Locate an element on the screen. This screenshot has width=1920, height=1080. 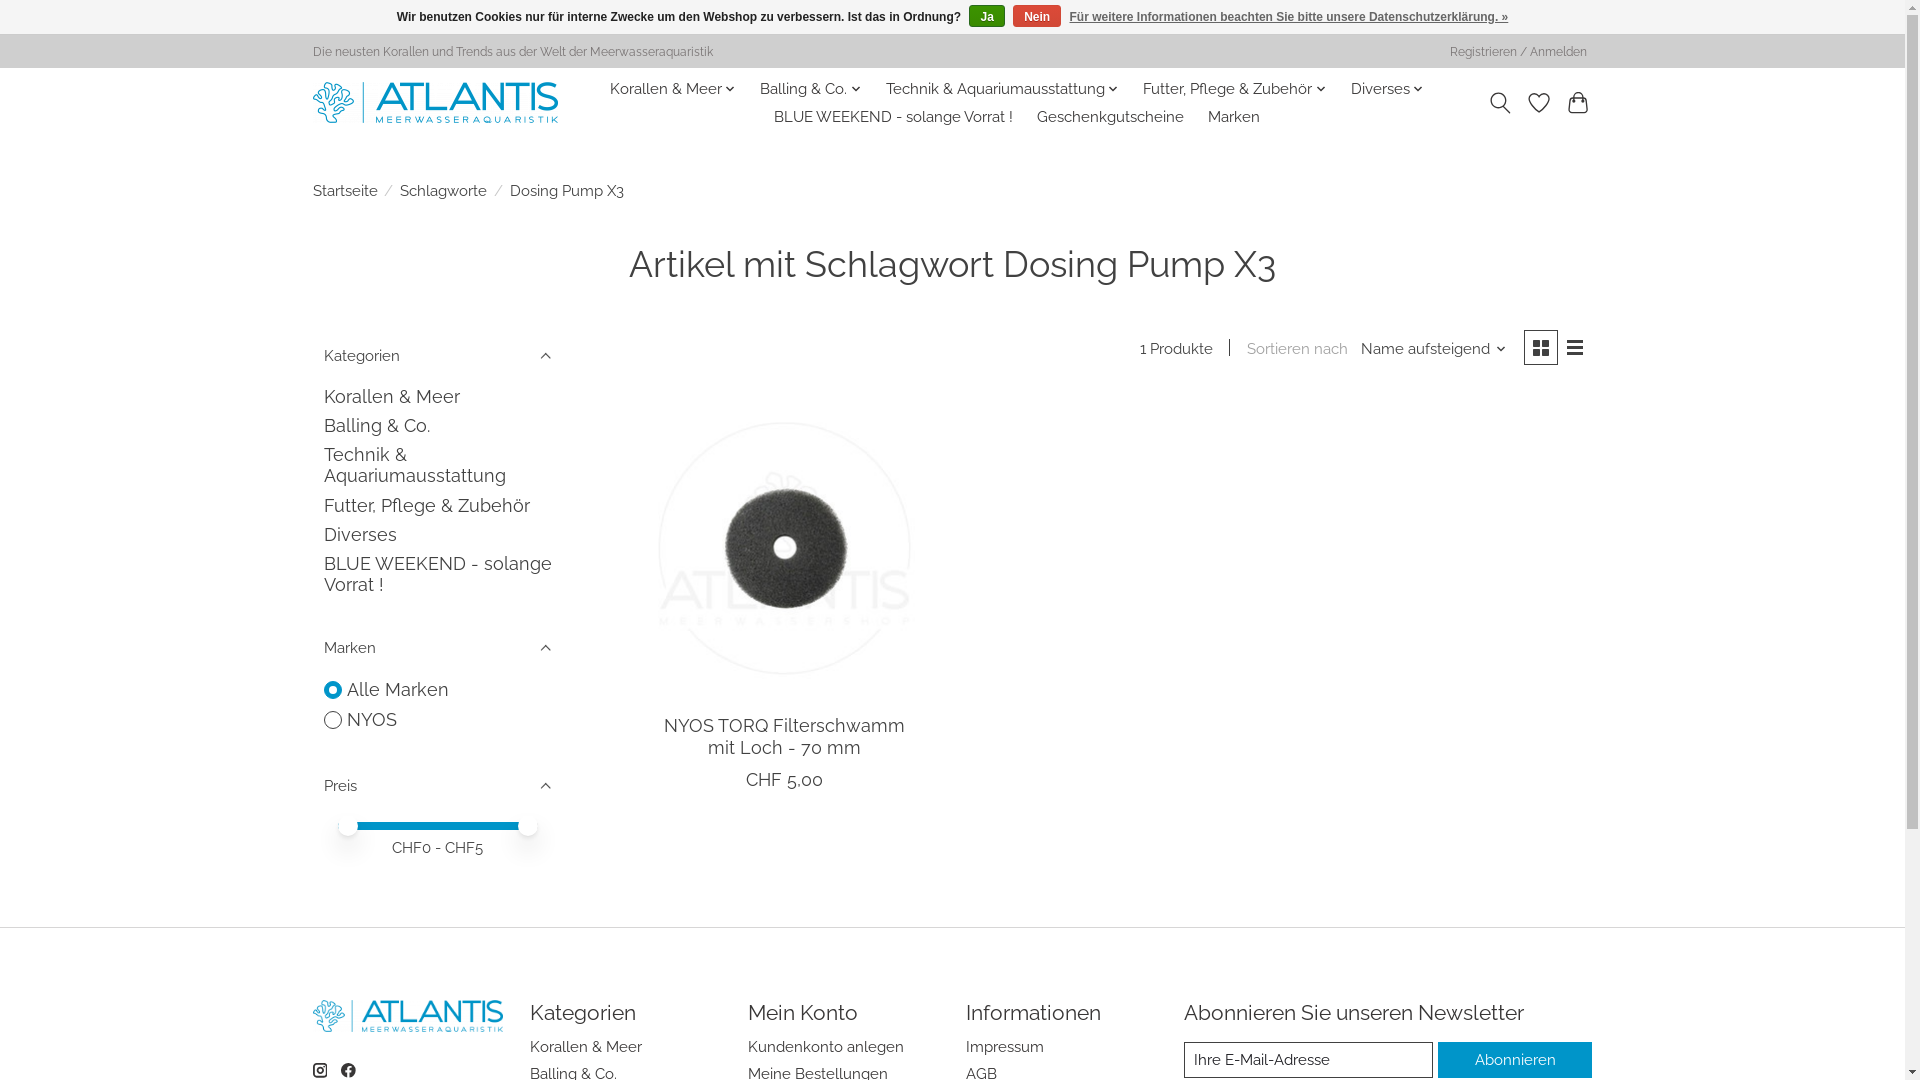
Abonnieren is located at coordinates (1515, 1060).